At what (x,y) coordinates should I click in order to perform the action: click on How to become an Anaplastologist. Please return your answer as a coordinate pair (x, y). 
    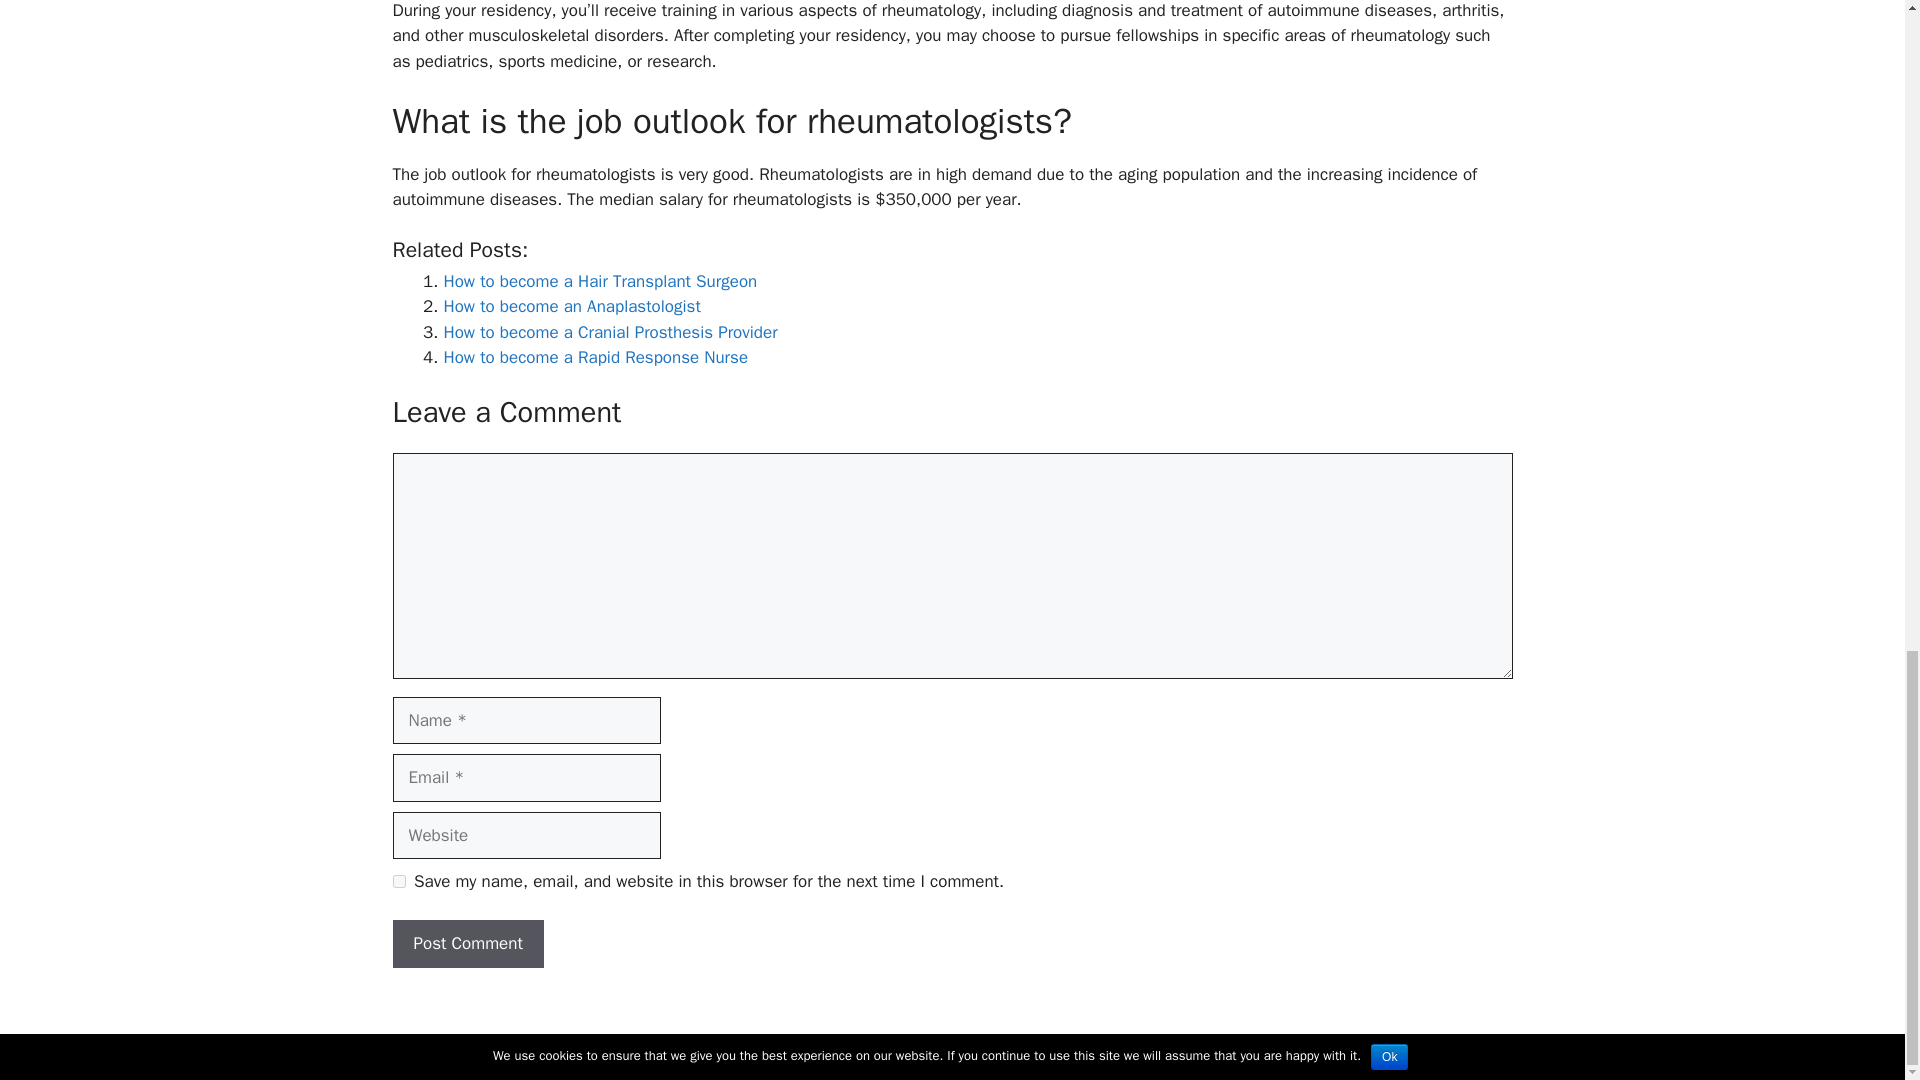
    Looking at the image, I should click on (572, 306).